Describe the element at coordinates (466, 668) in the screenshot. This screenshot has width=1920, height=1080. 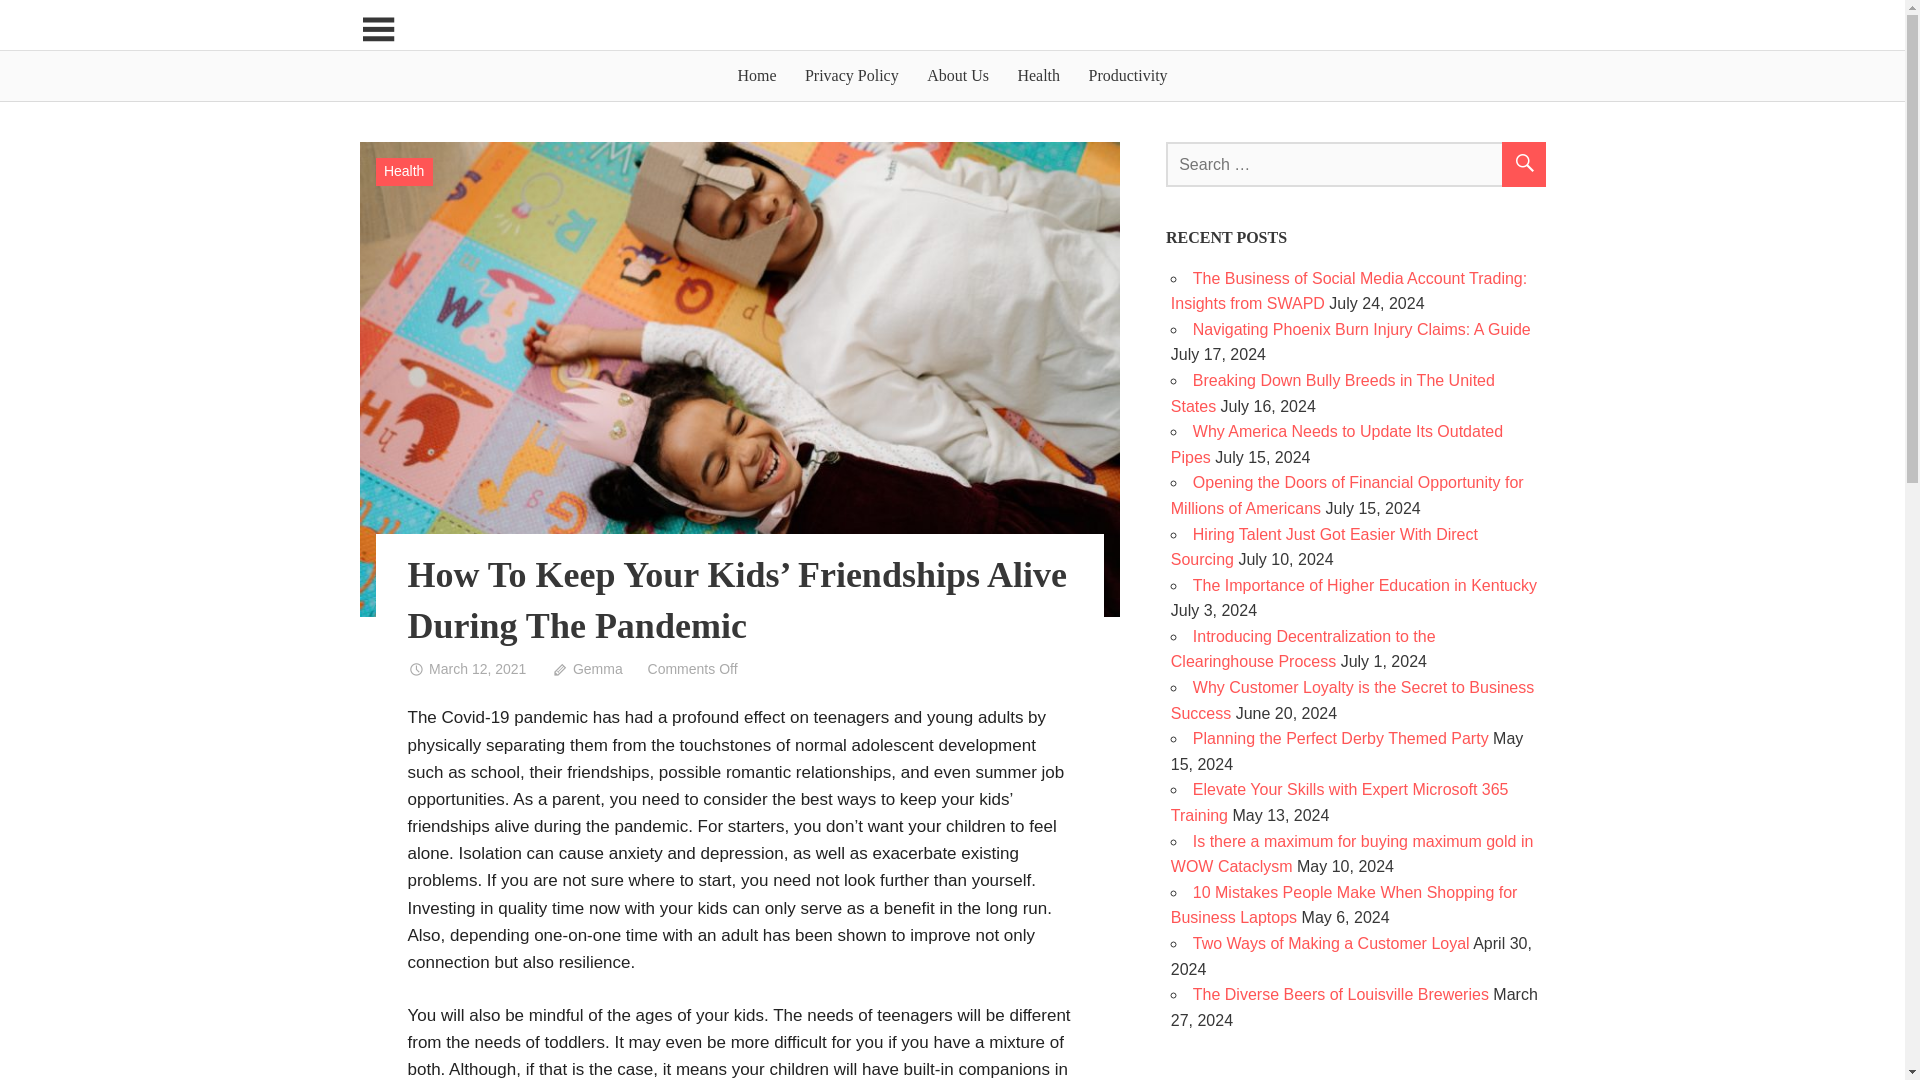
I see `March 12, 2021` at that location.